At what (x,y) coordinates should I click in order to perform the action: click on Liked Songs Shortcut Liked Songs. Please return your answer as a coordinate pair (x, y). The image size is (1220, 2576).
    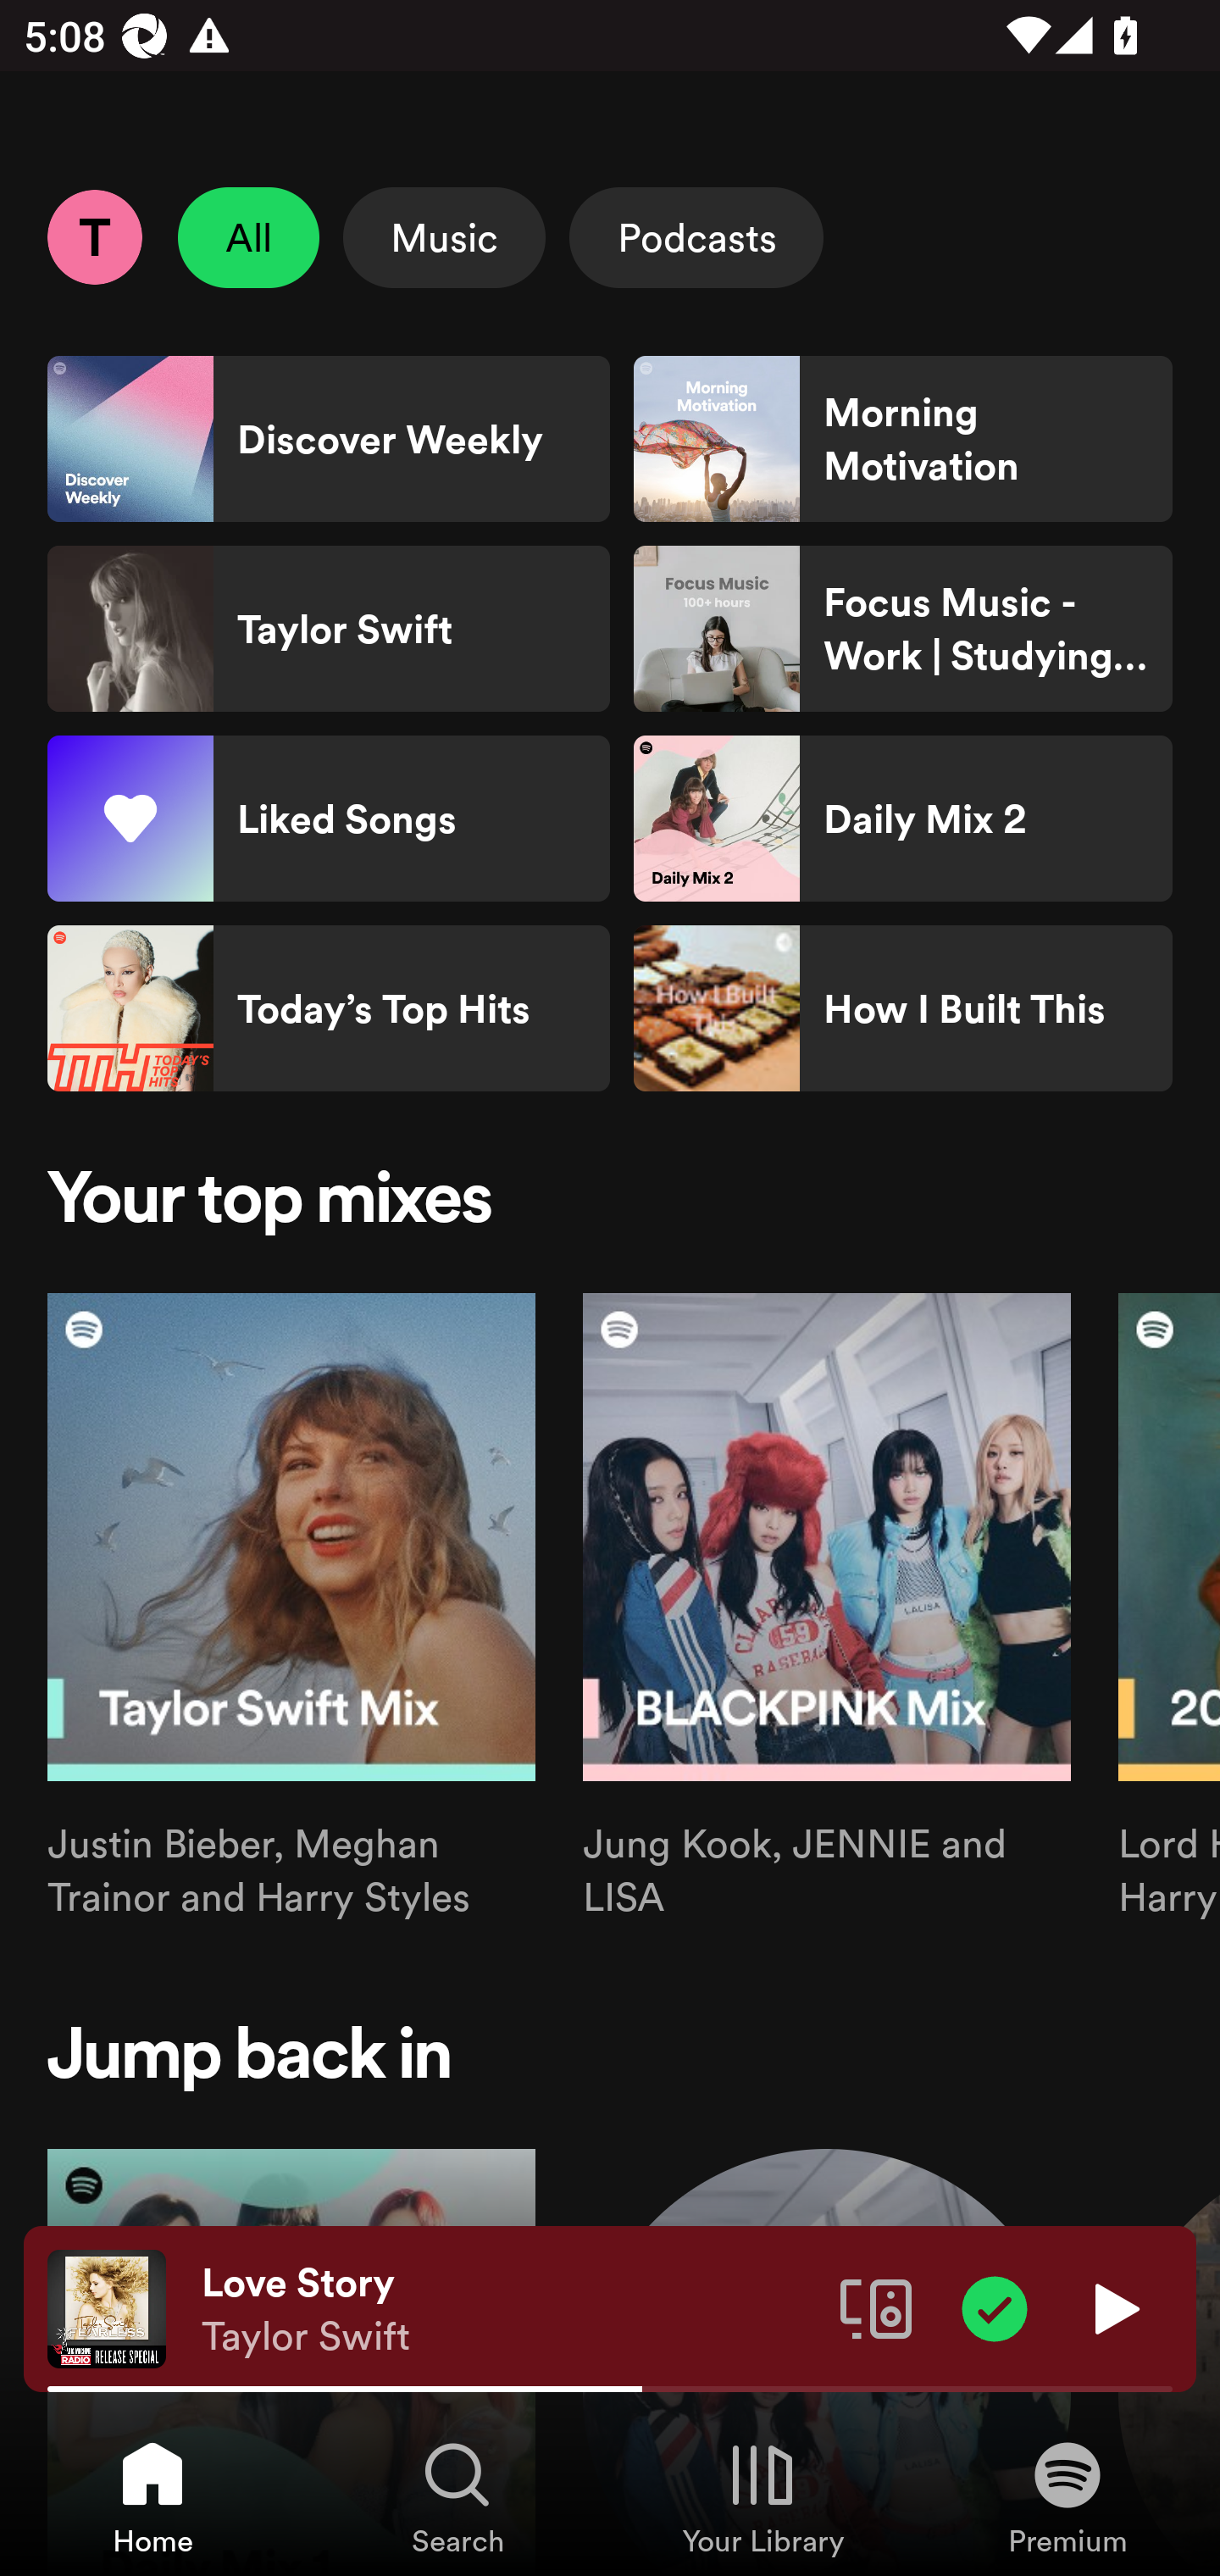
    Looking at the image, I should click on (329, 819).